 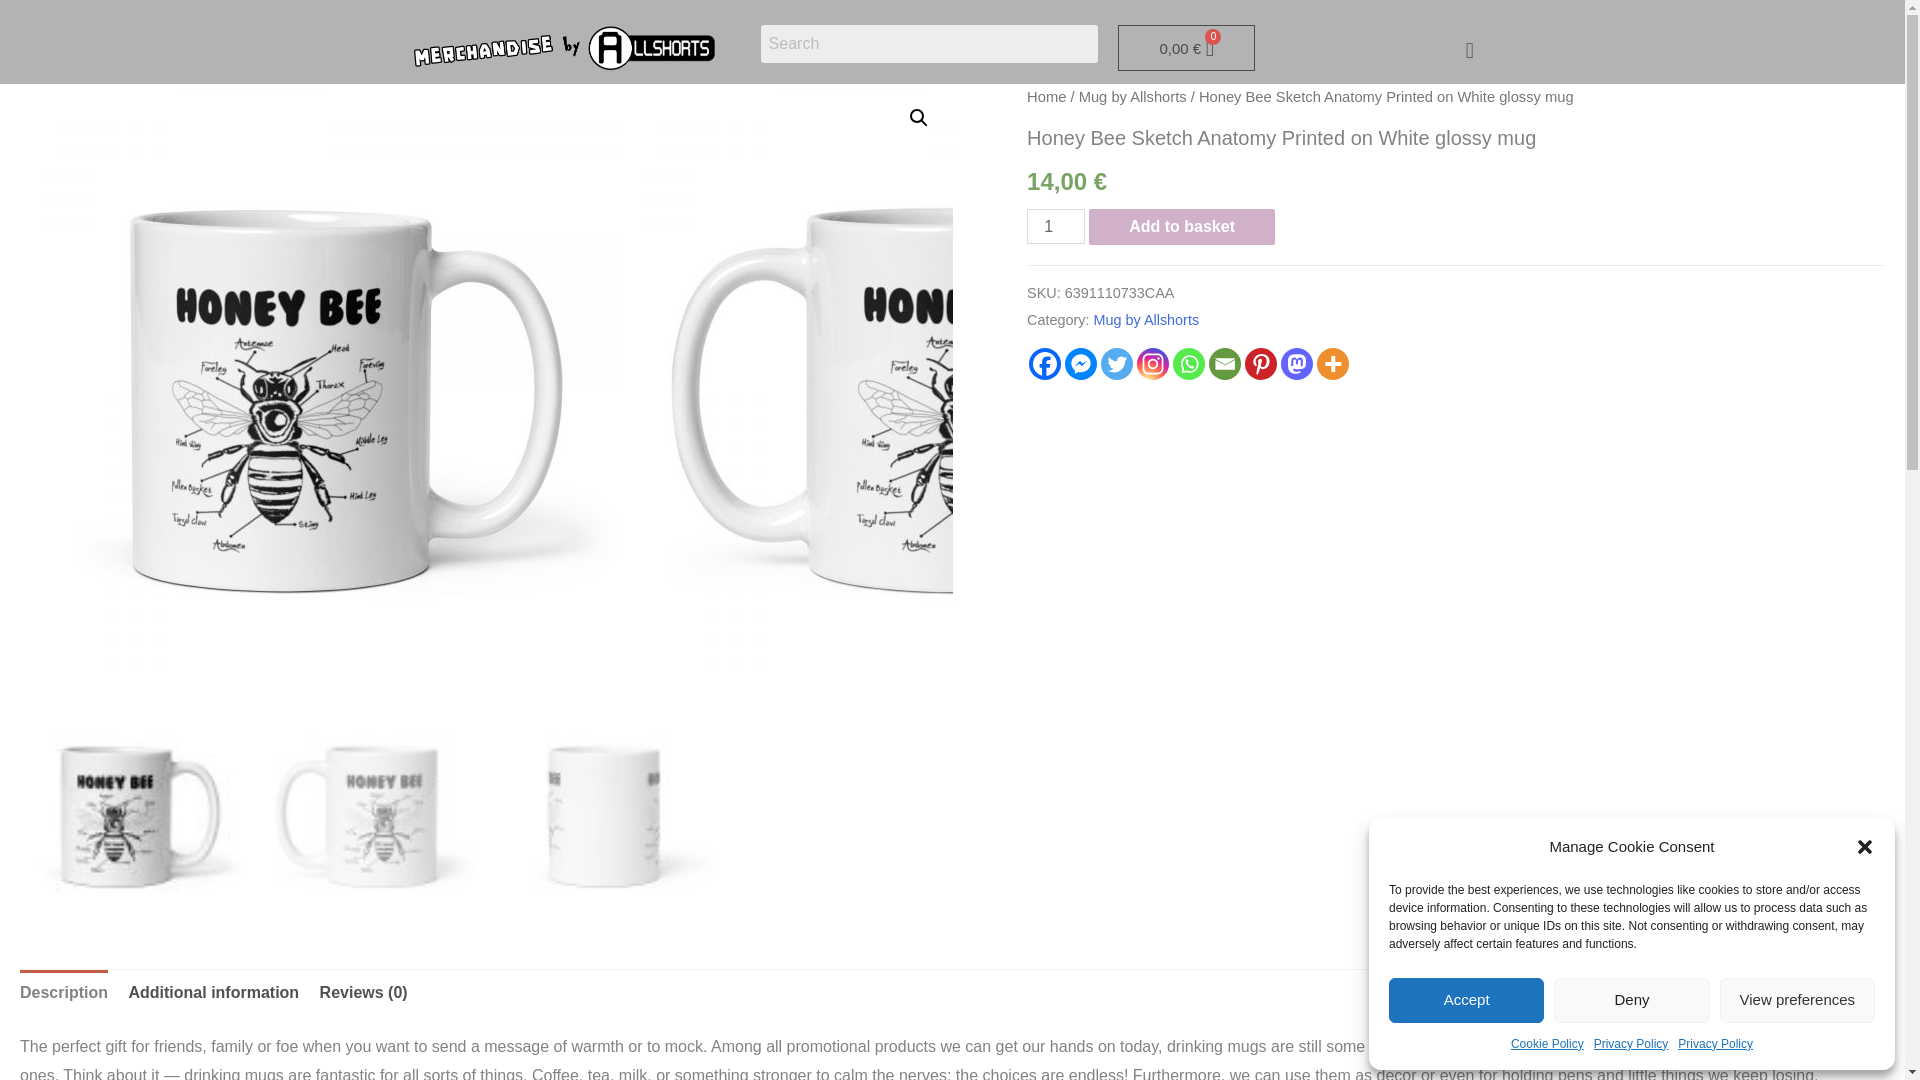 I want to click on Twitter, so click(x=1116, y=364).